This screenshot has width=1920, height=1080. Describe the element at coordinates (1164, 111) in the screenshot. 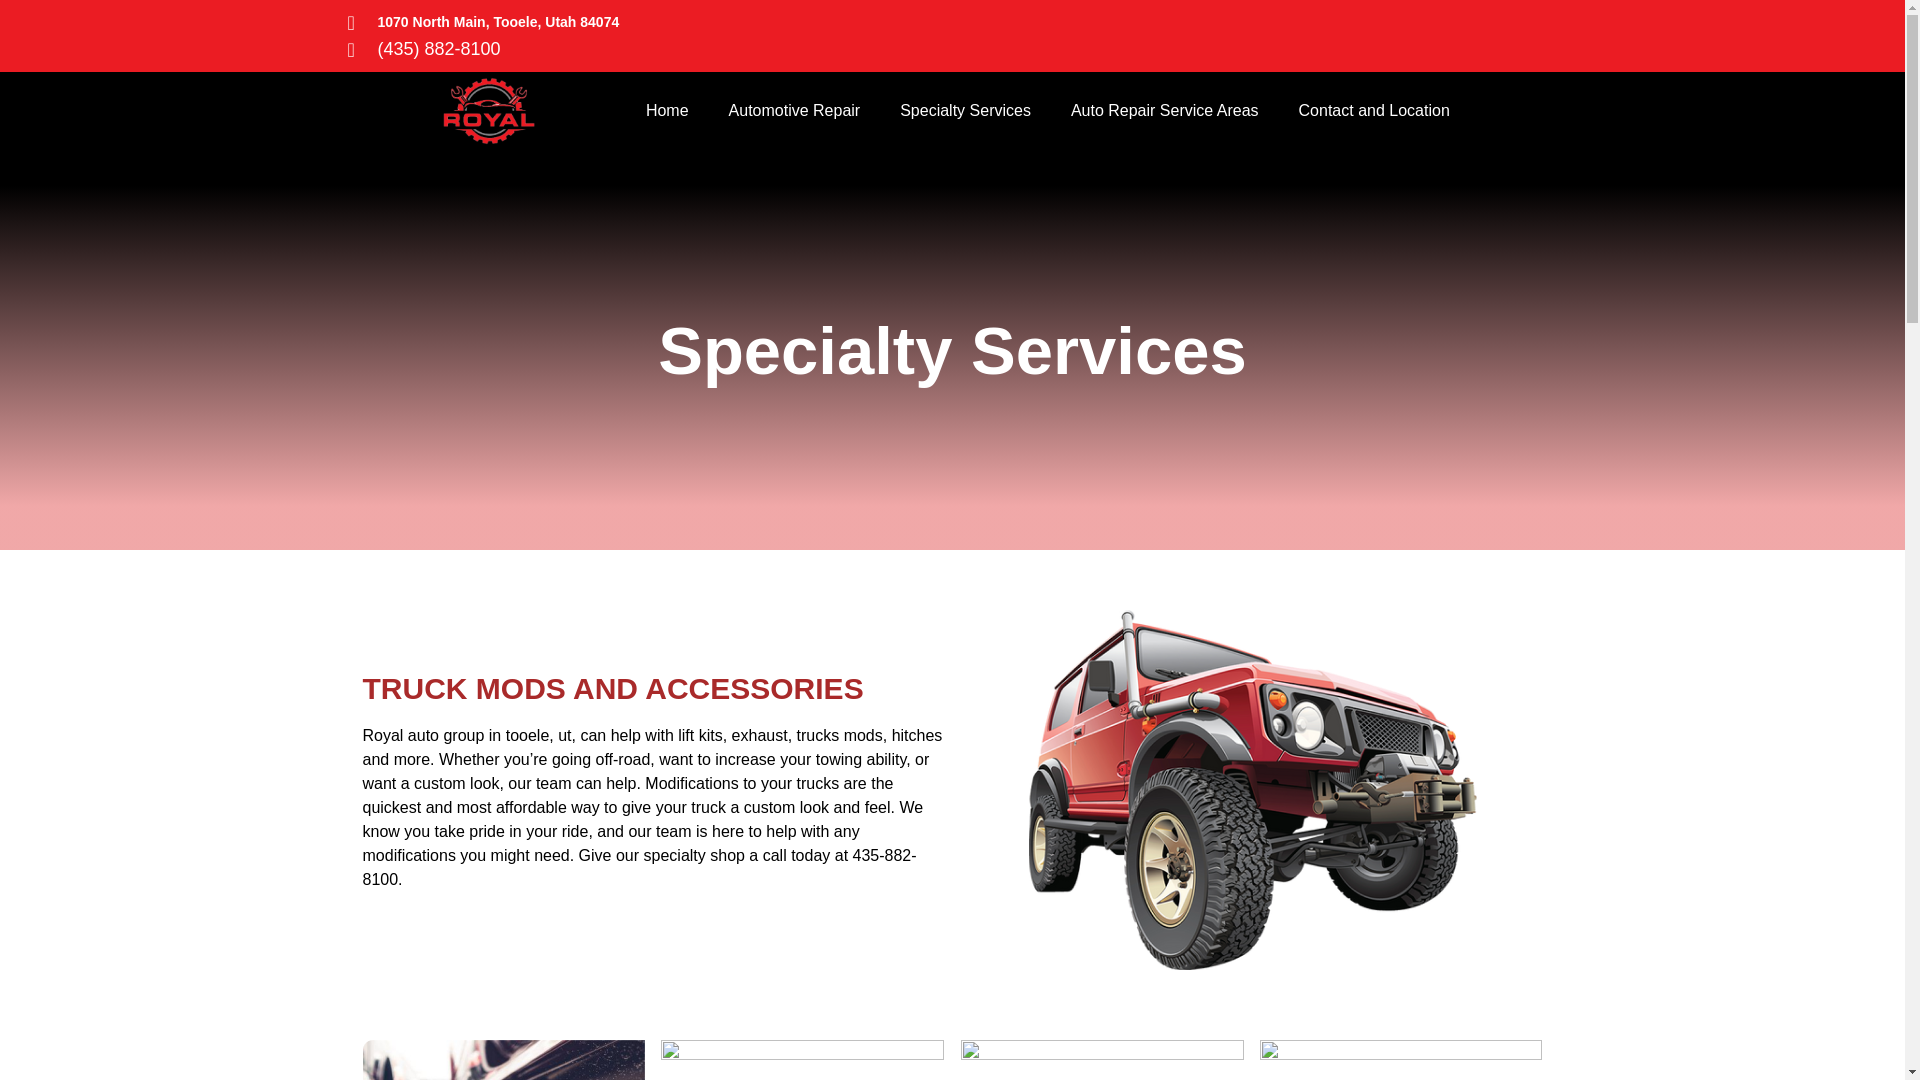

I see `Auto Repair Service Areas` at that location.